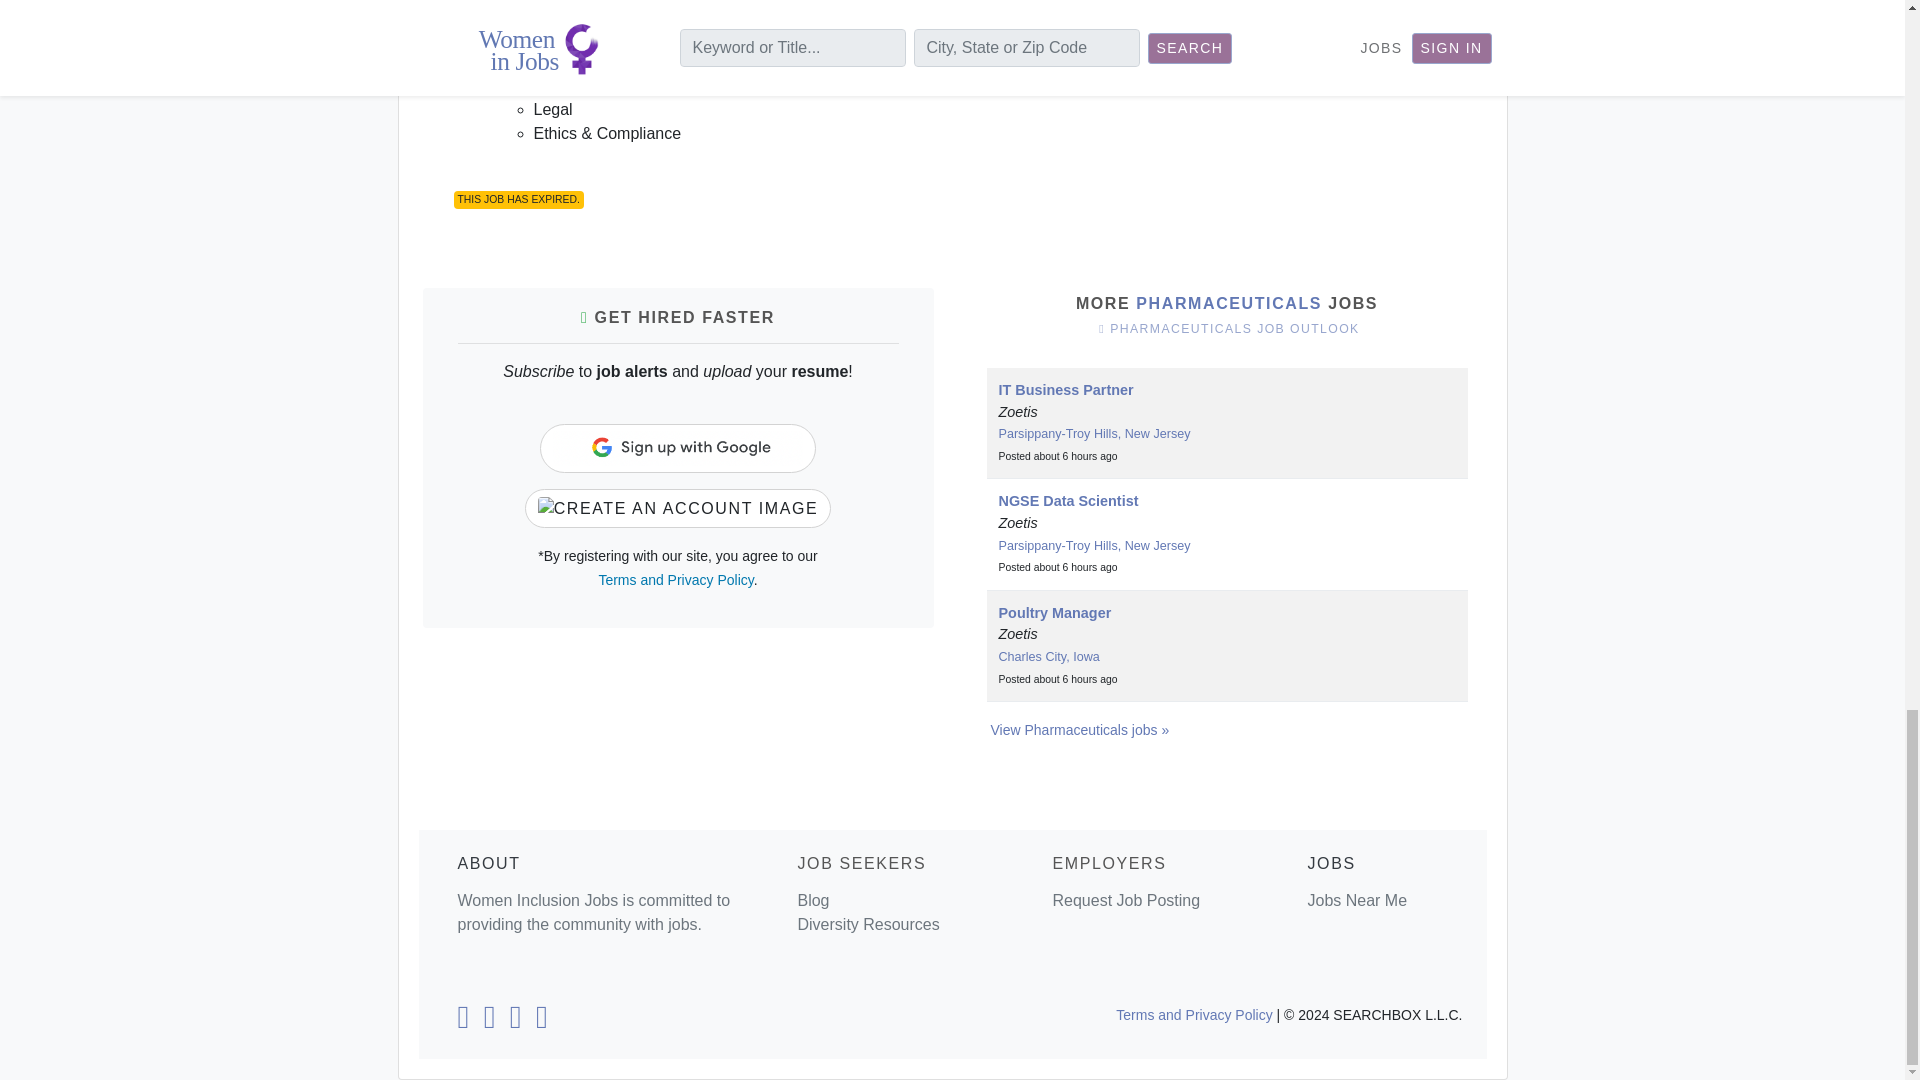  I want to click on NGSE Data Scientist, so click(1068, 500).